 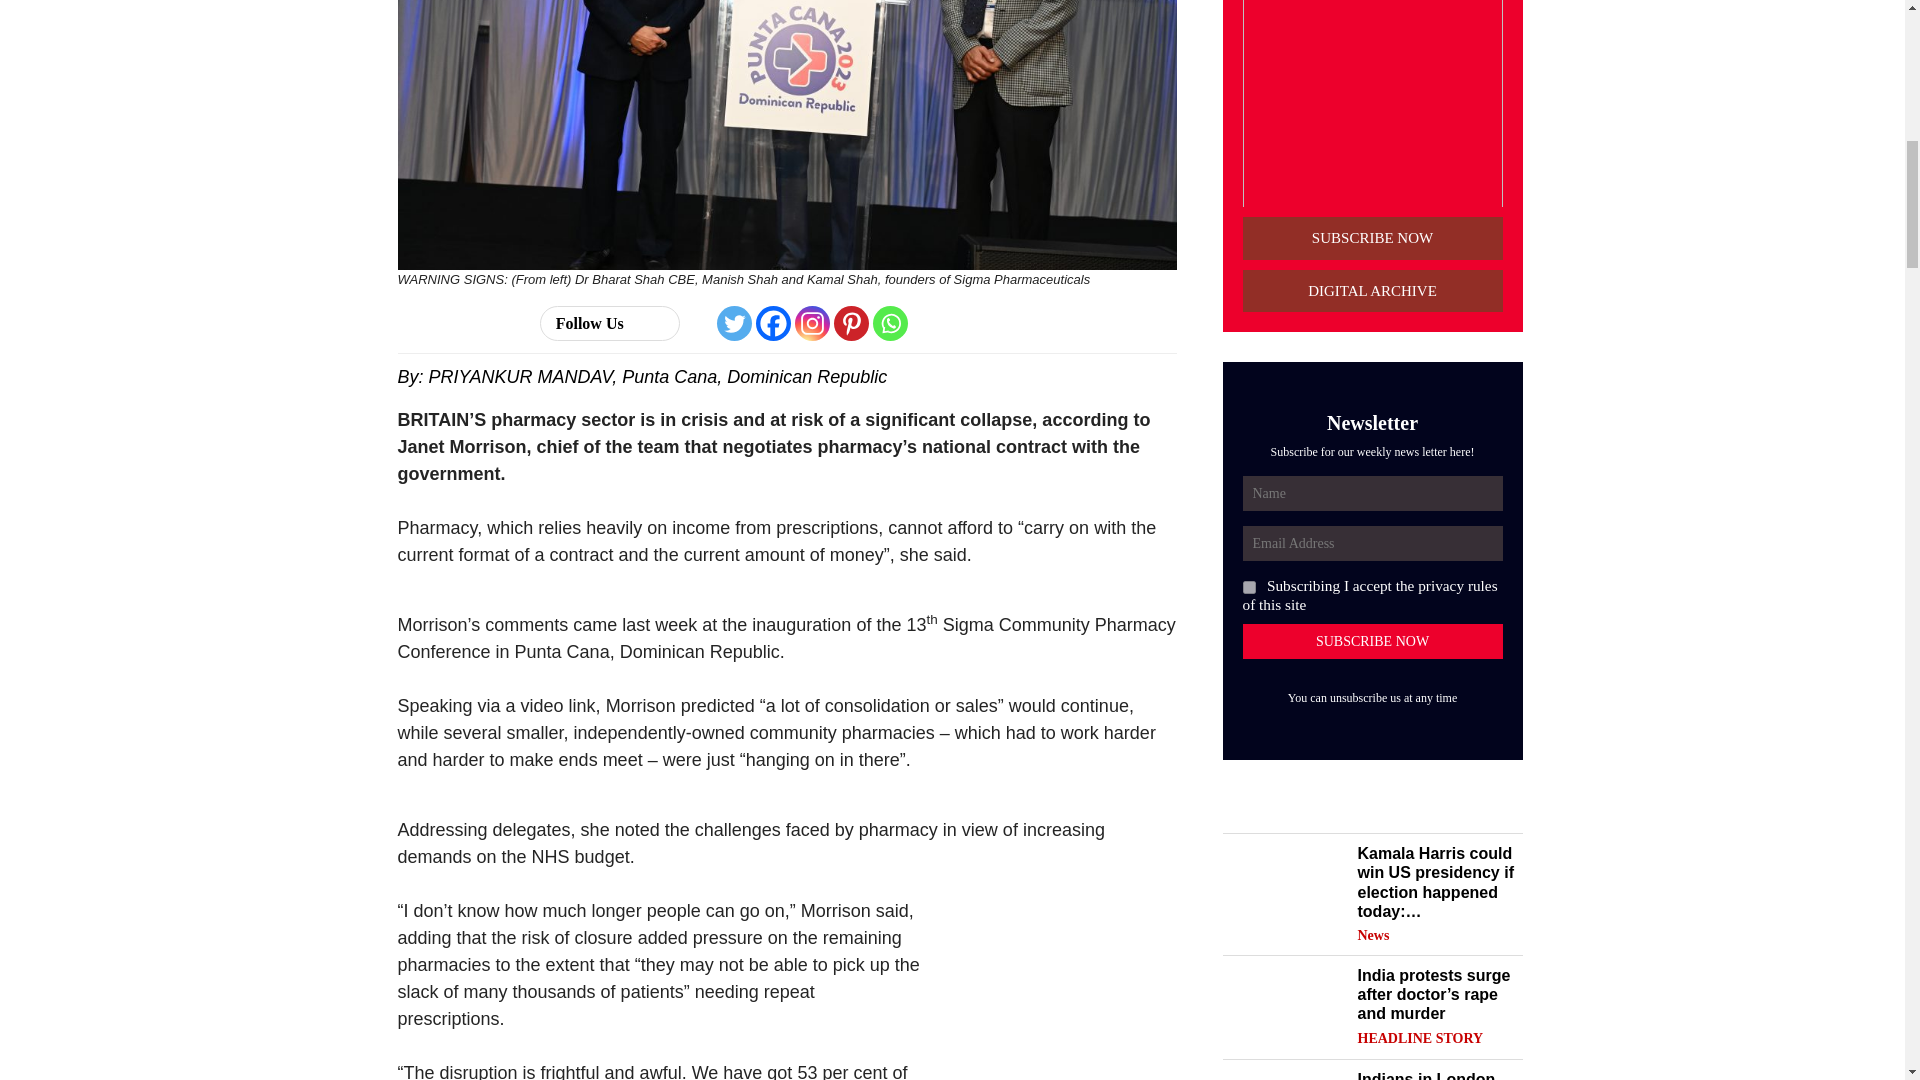 What do you see at coordinates (1372, 641) in the screenshot?
I see `Subscribe Now` at bounding box center [1372, 641].